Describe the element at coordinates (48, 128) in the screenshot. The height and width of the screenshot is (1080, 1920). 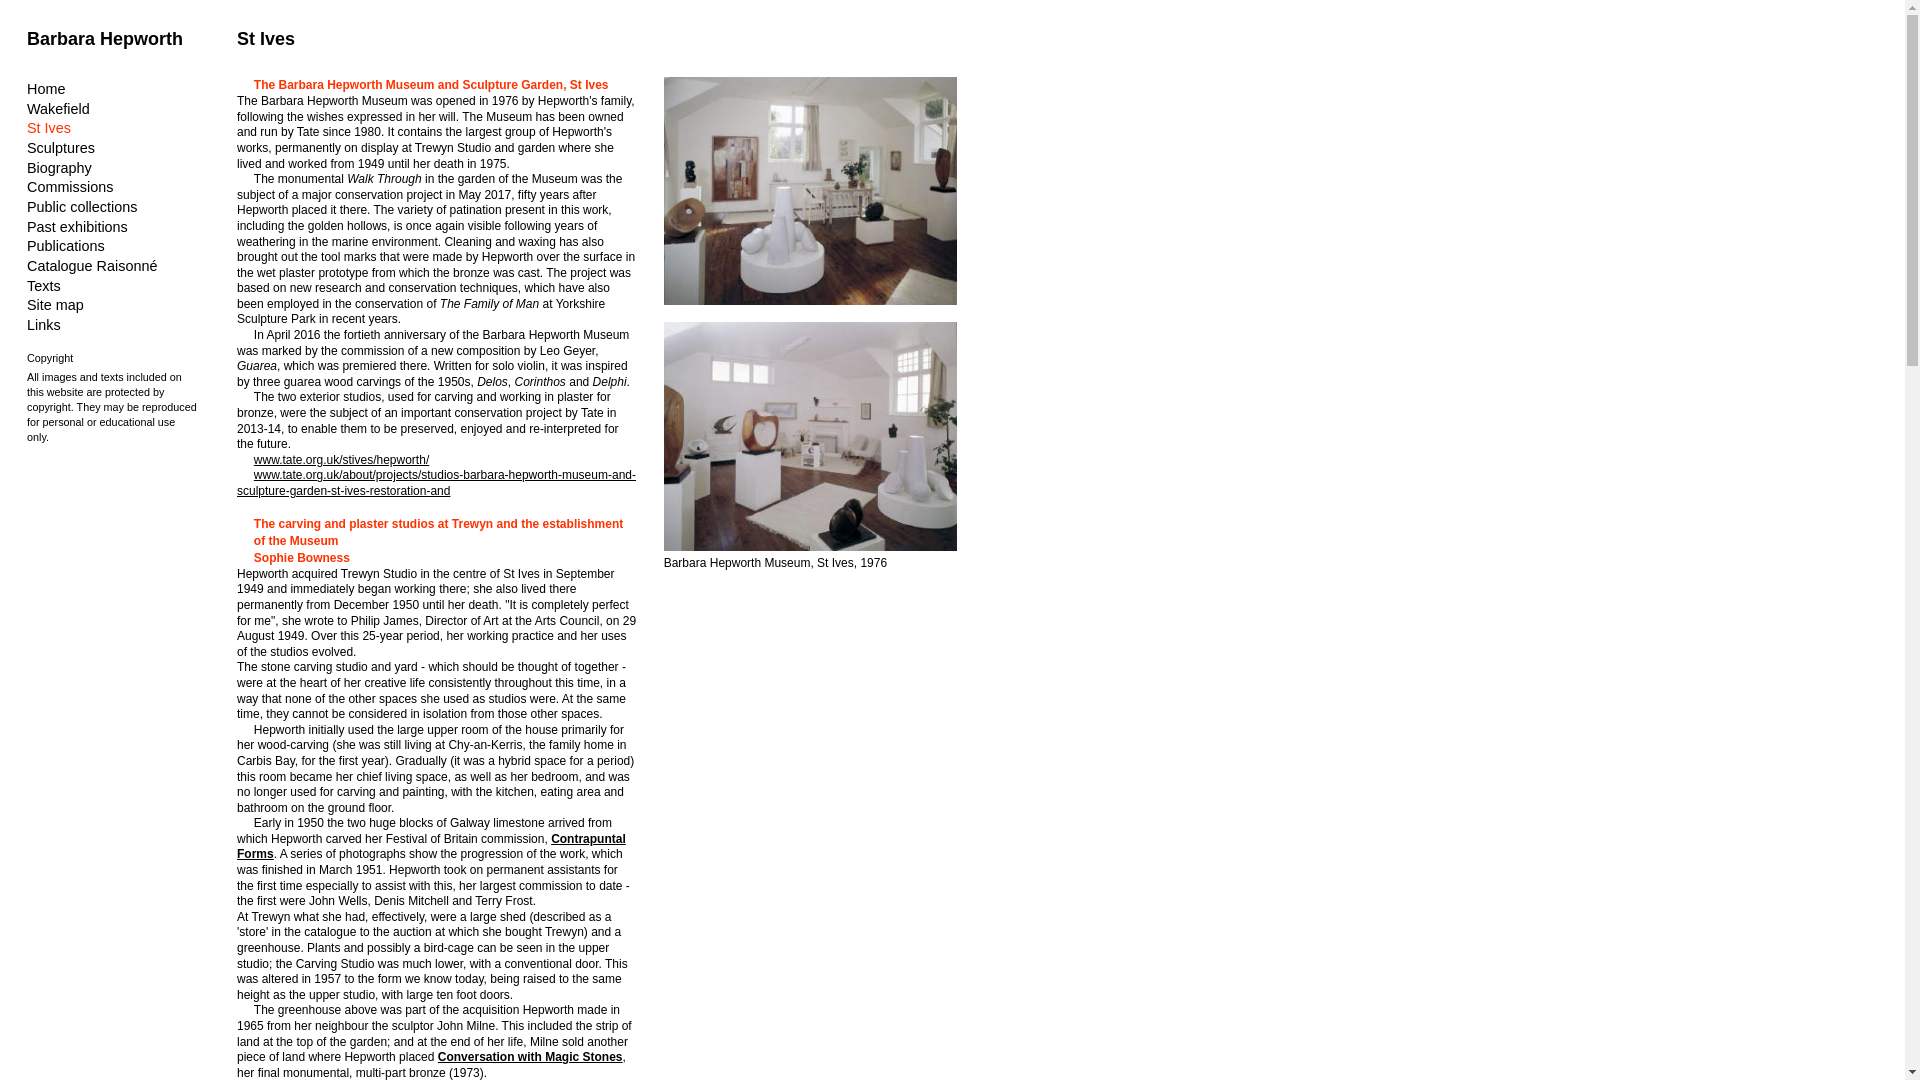
I see `The Barbara Hepworth Museum and Sculpture Garden, St Ives` at that location.